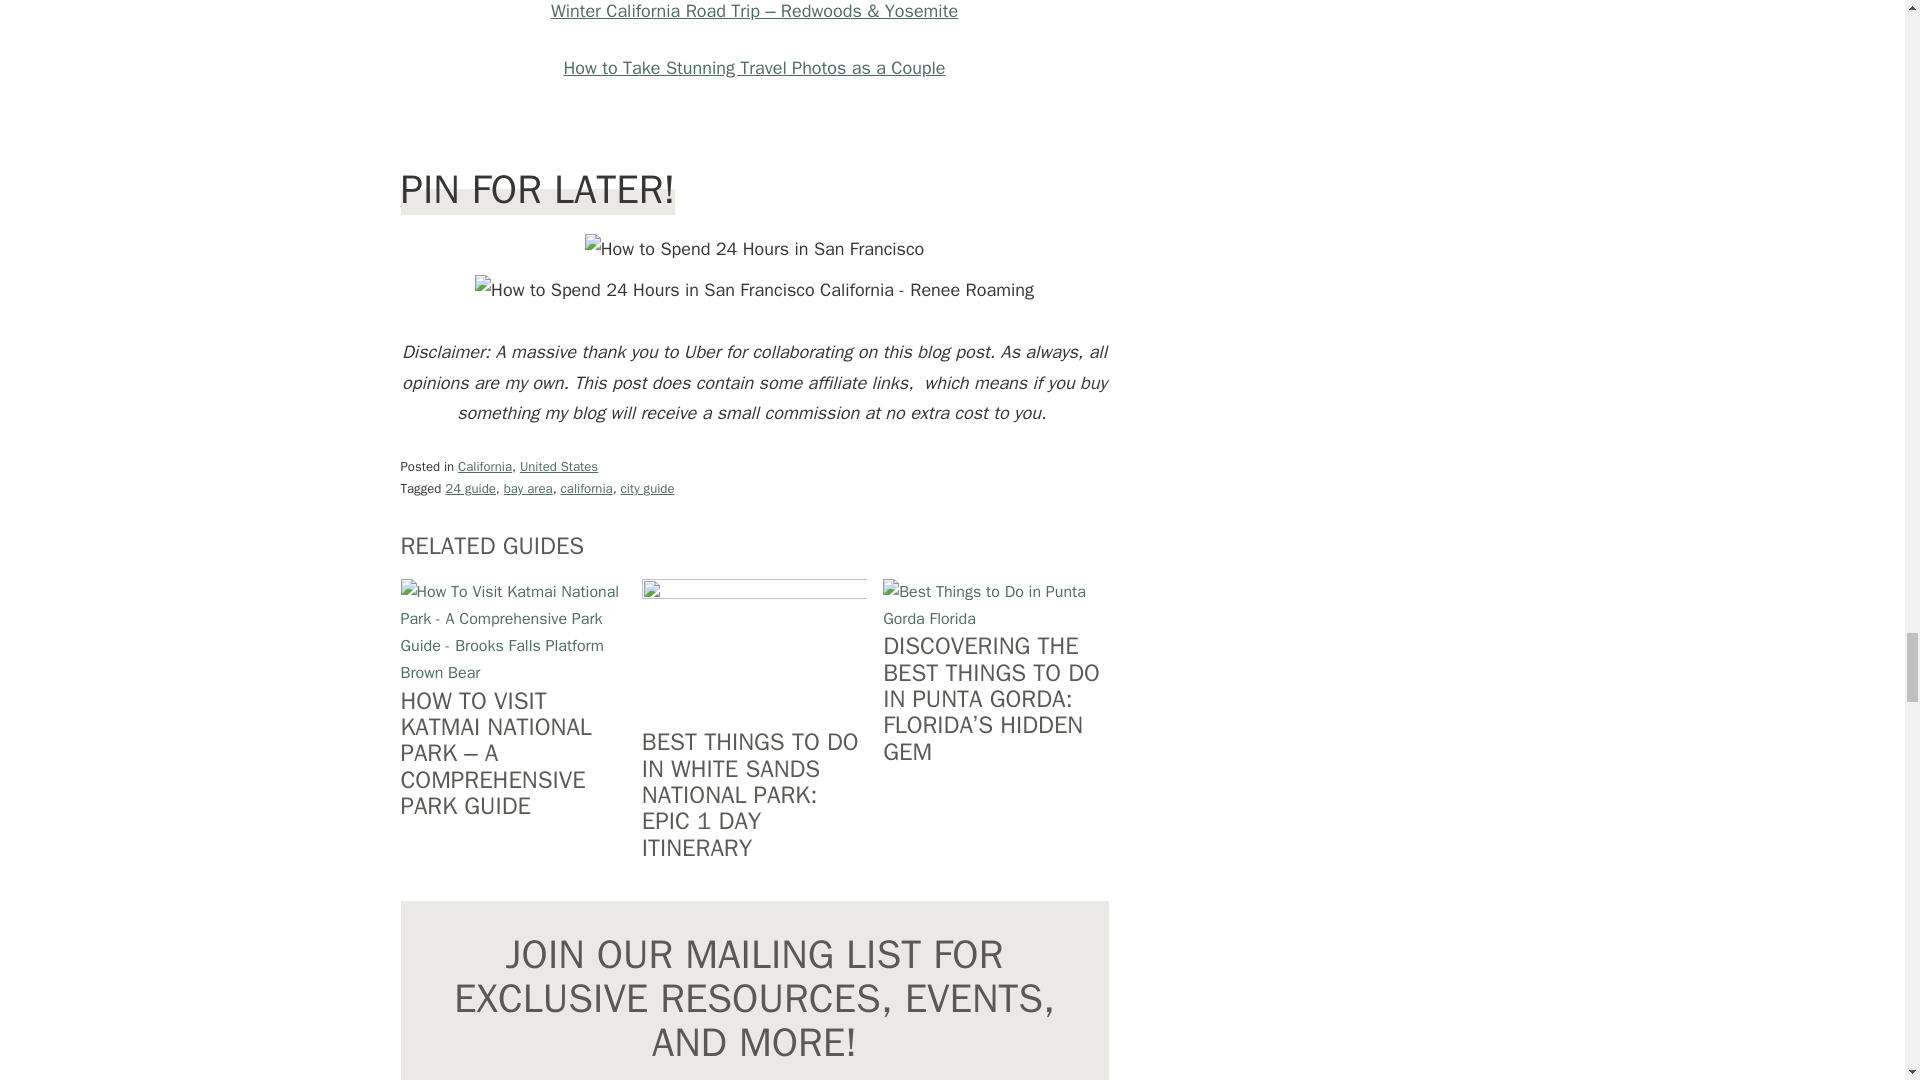 Image resolution: width=1920 pixels, height=1080 pixels. What do you see at coordinates (558, 466) in the screenshot?
I see `United States` at bounding box center [558, 466].